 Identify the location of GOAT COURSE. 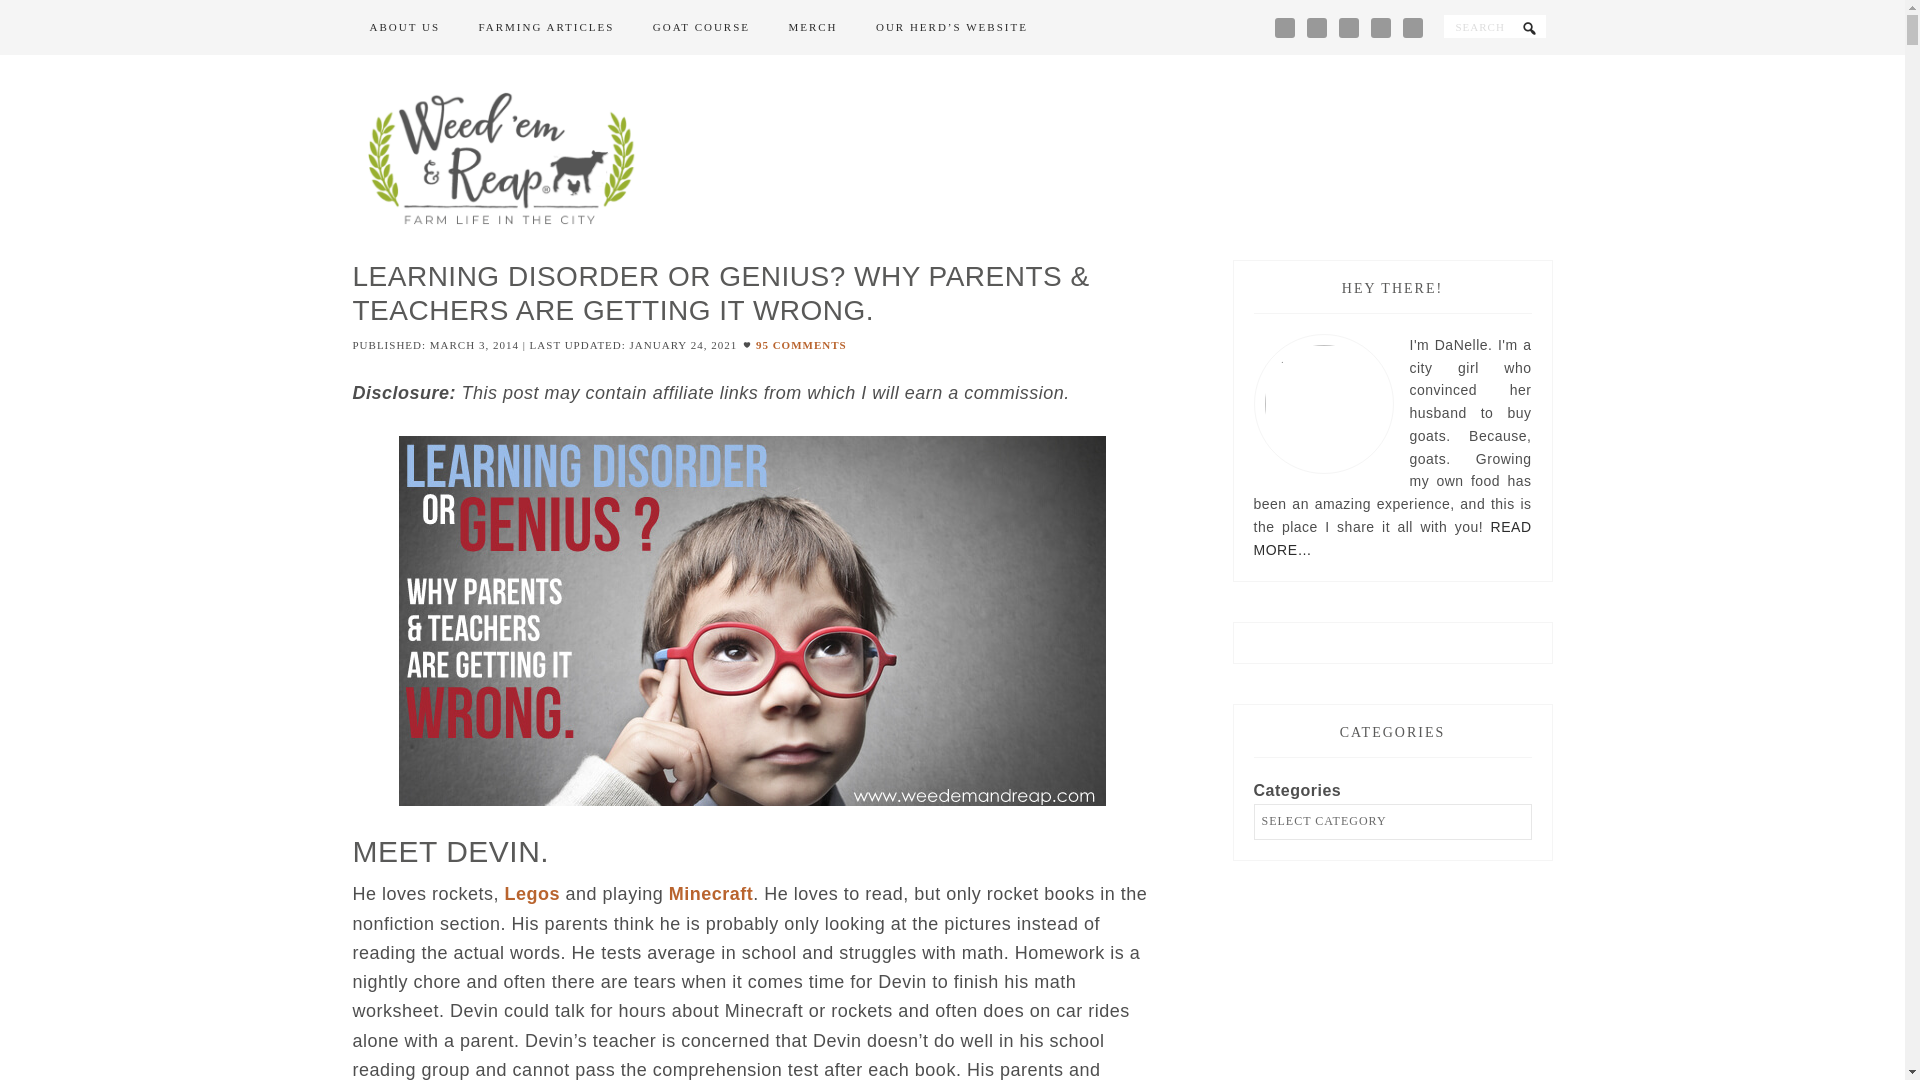
(700, 28).